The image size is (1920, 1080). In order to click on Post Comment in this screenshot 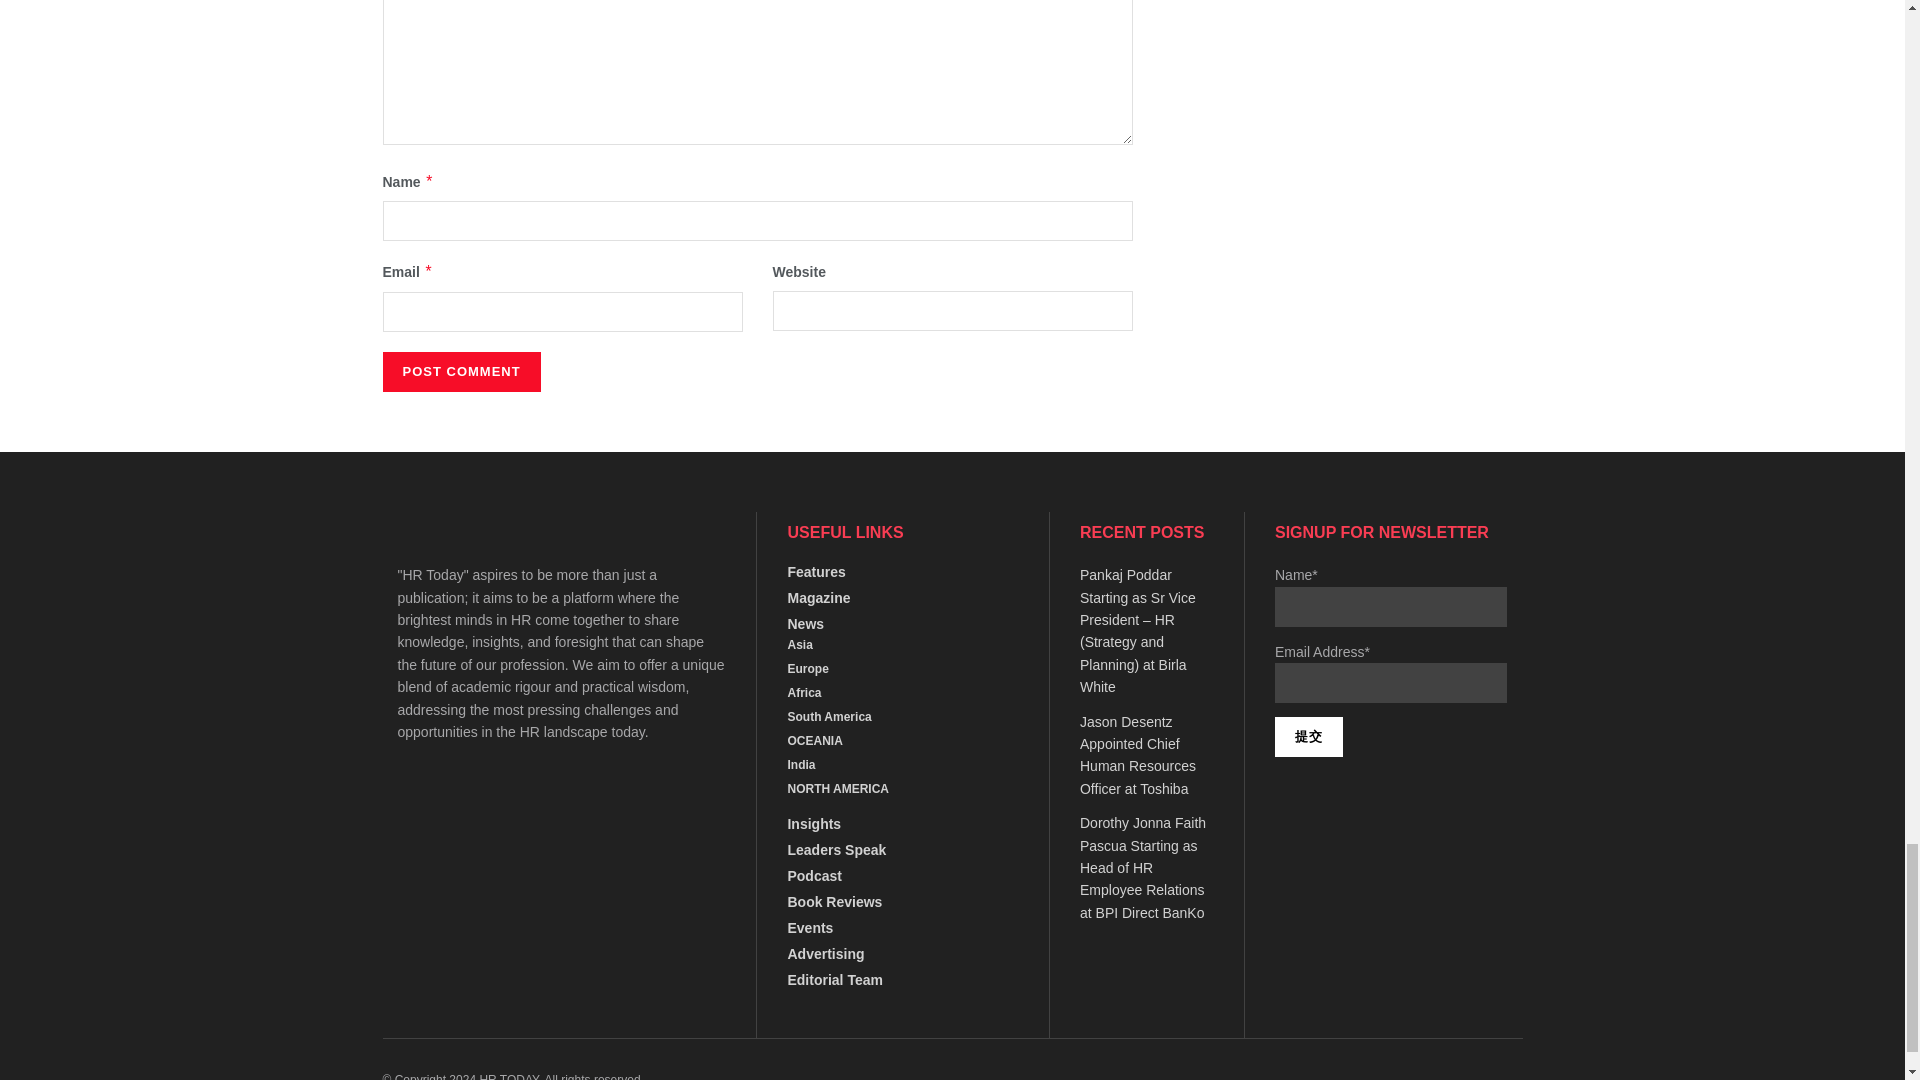, I will do `click(460, 372)`.